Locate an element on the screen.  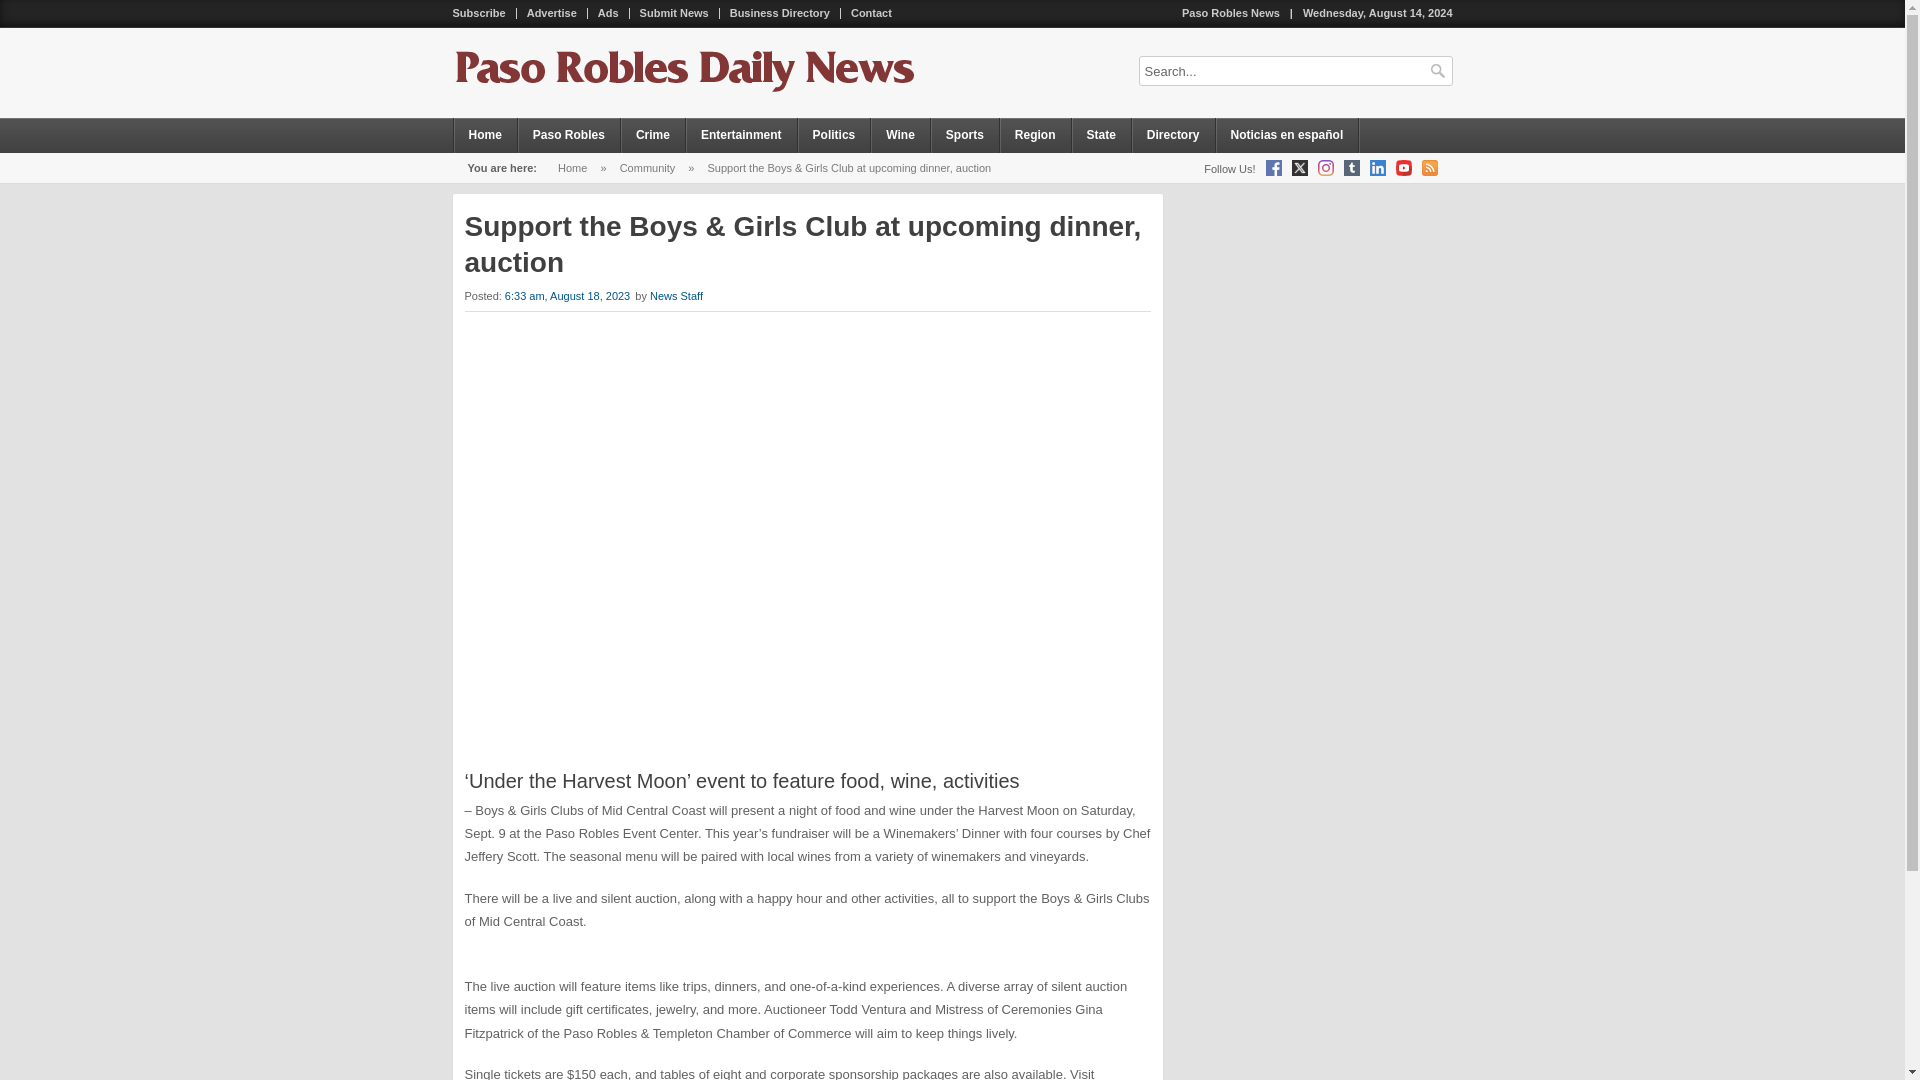
Paso Robles Business Directory is located at coordinates (780, 13).